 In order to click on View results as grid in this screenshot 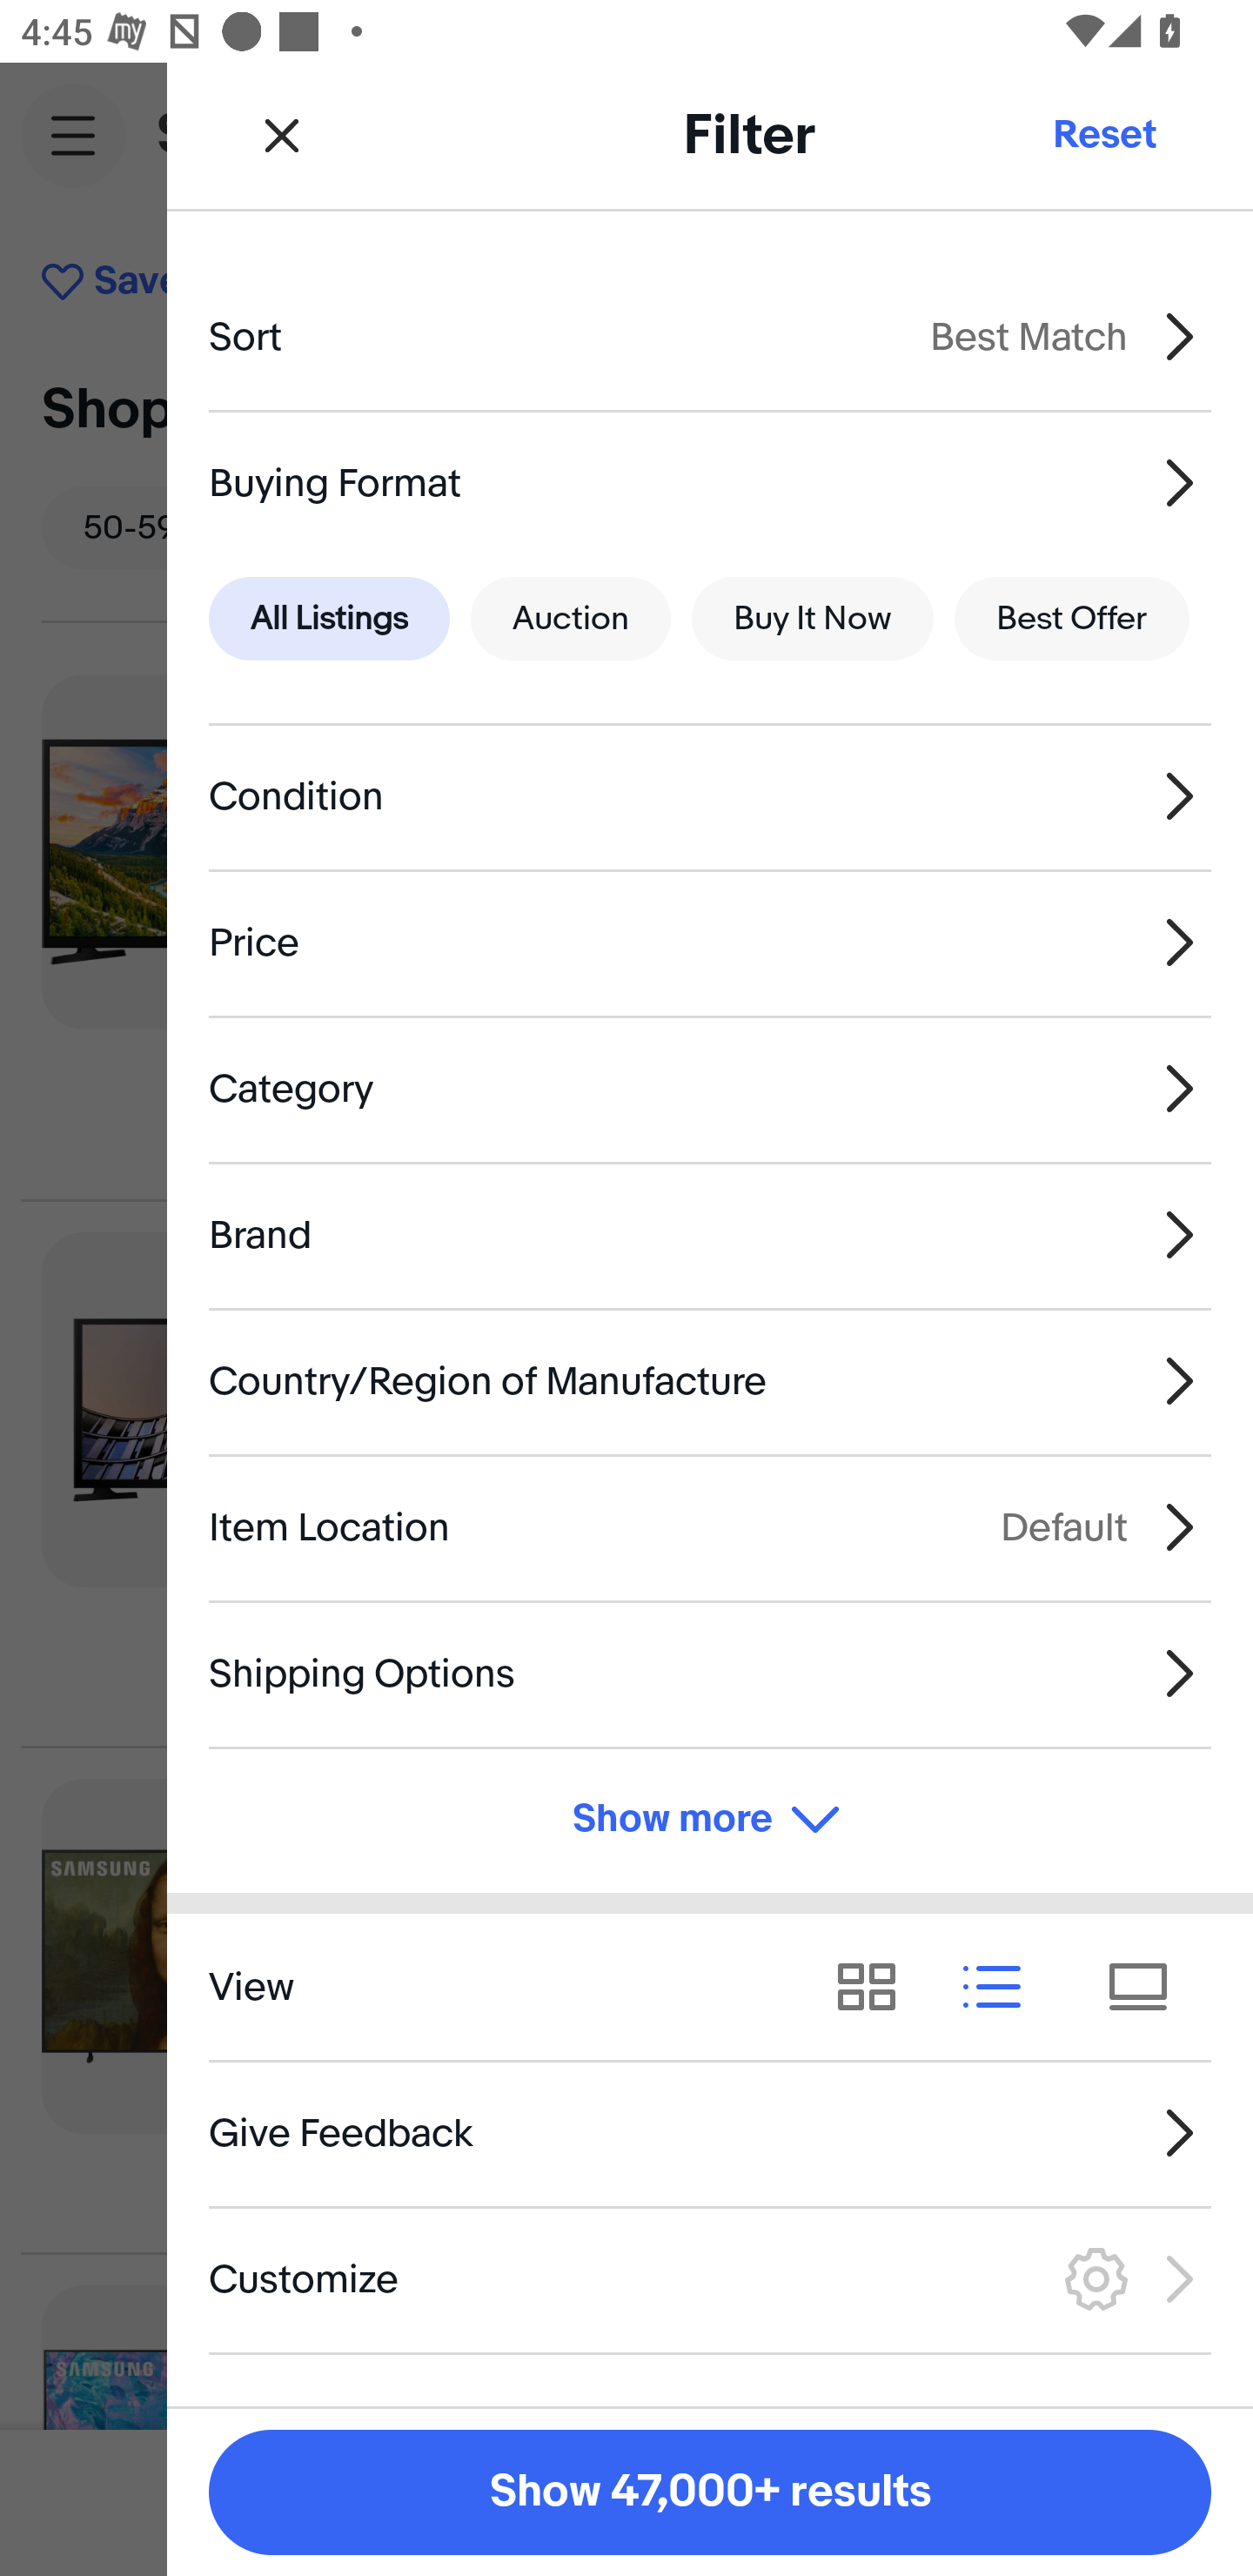, I will do `click(877, 1988)`.